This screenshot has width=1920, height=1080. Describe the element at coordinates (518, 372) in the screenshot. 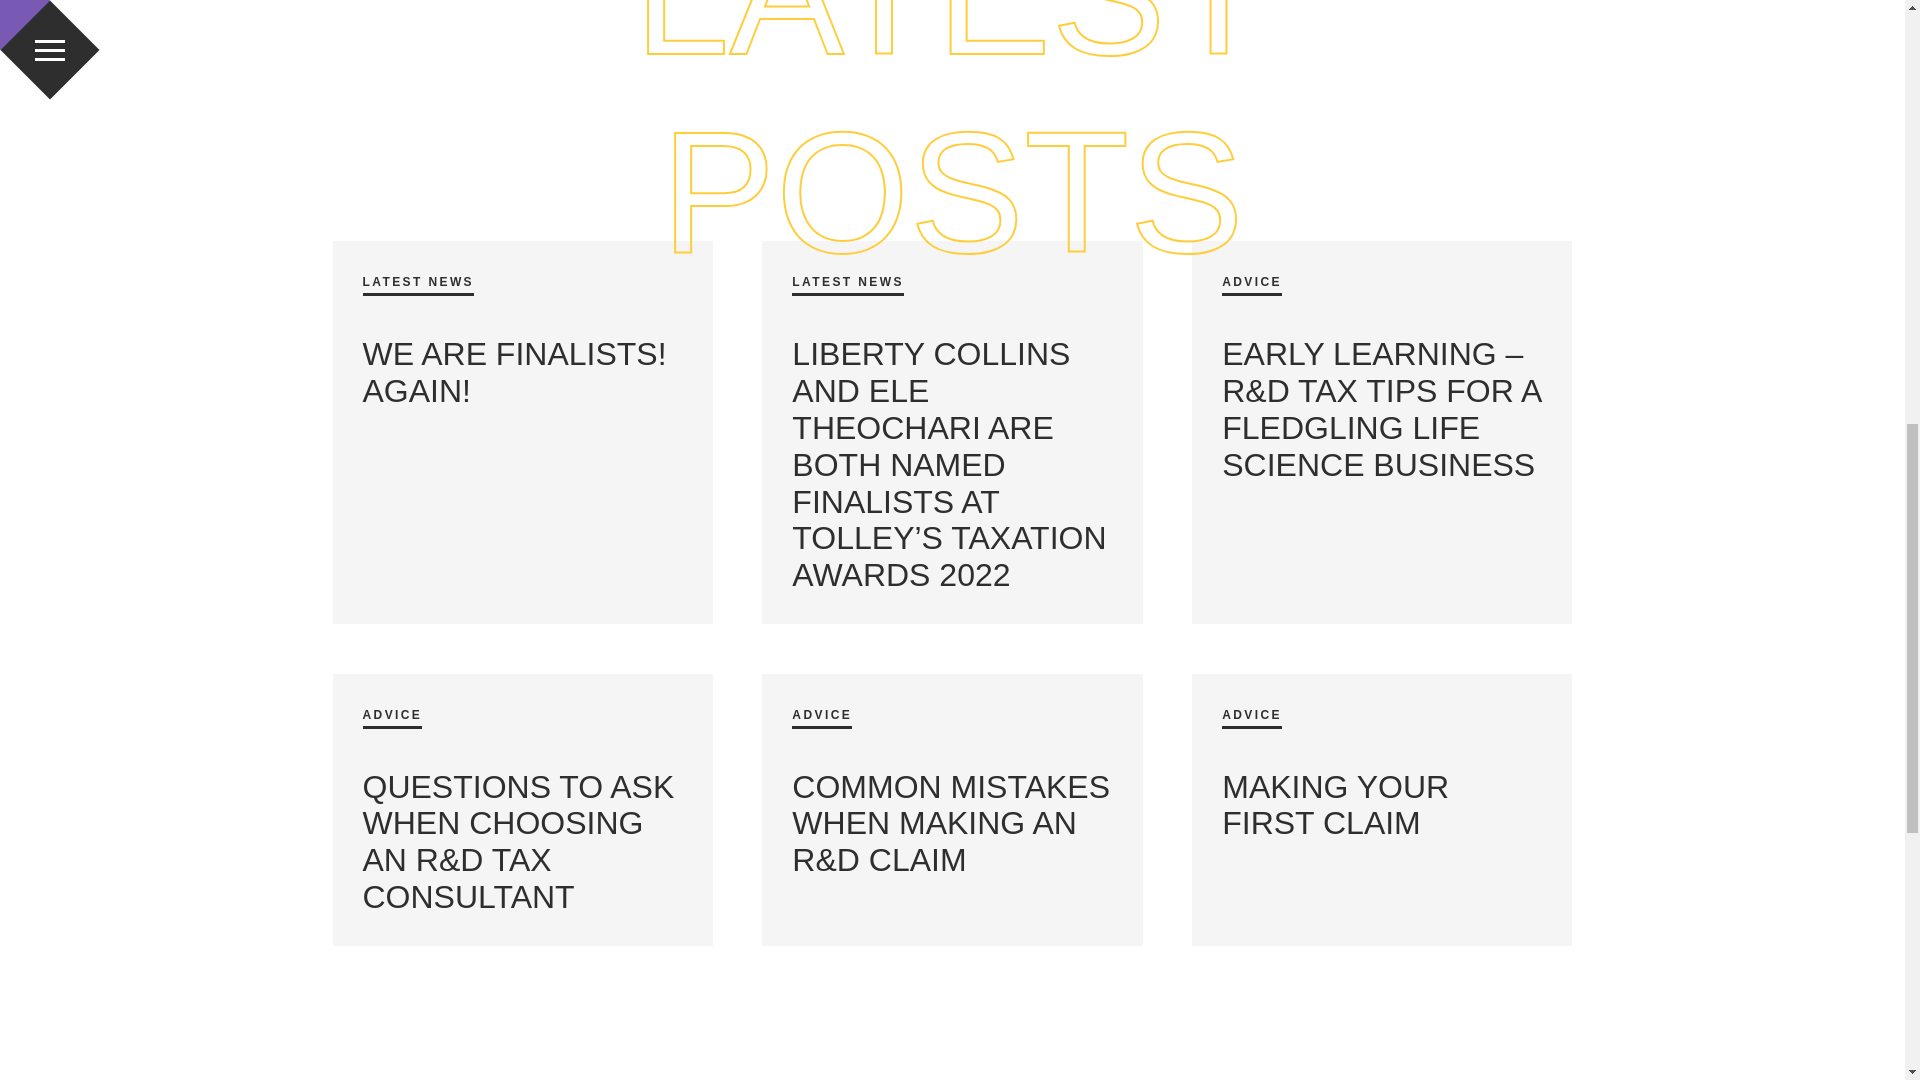

I see `WE ARE FINALISTS!  AGAIN!` at that location.